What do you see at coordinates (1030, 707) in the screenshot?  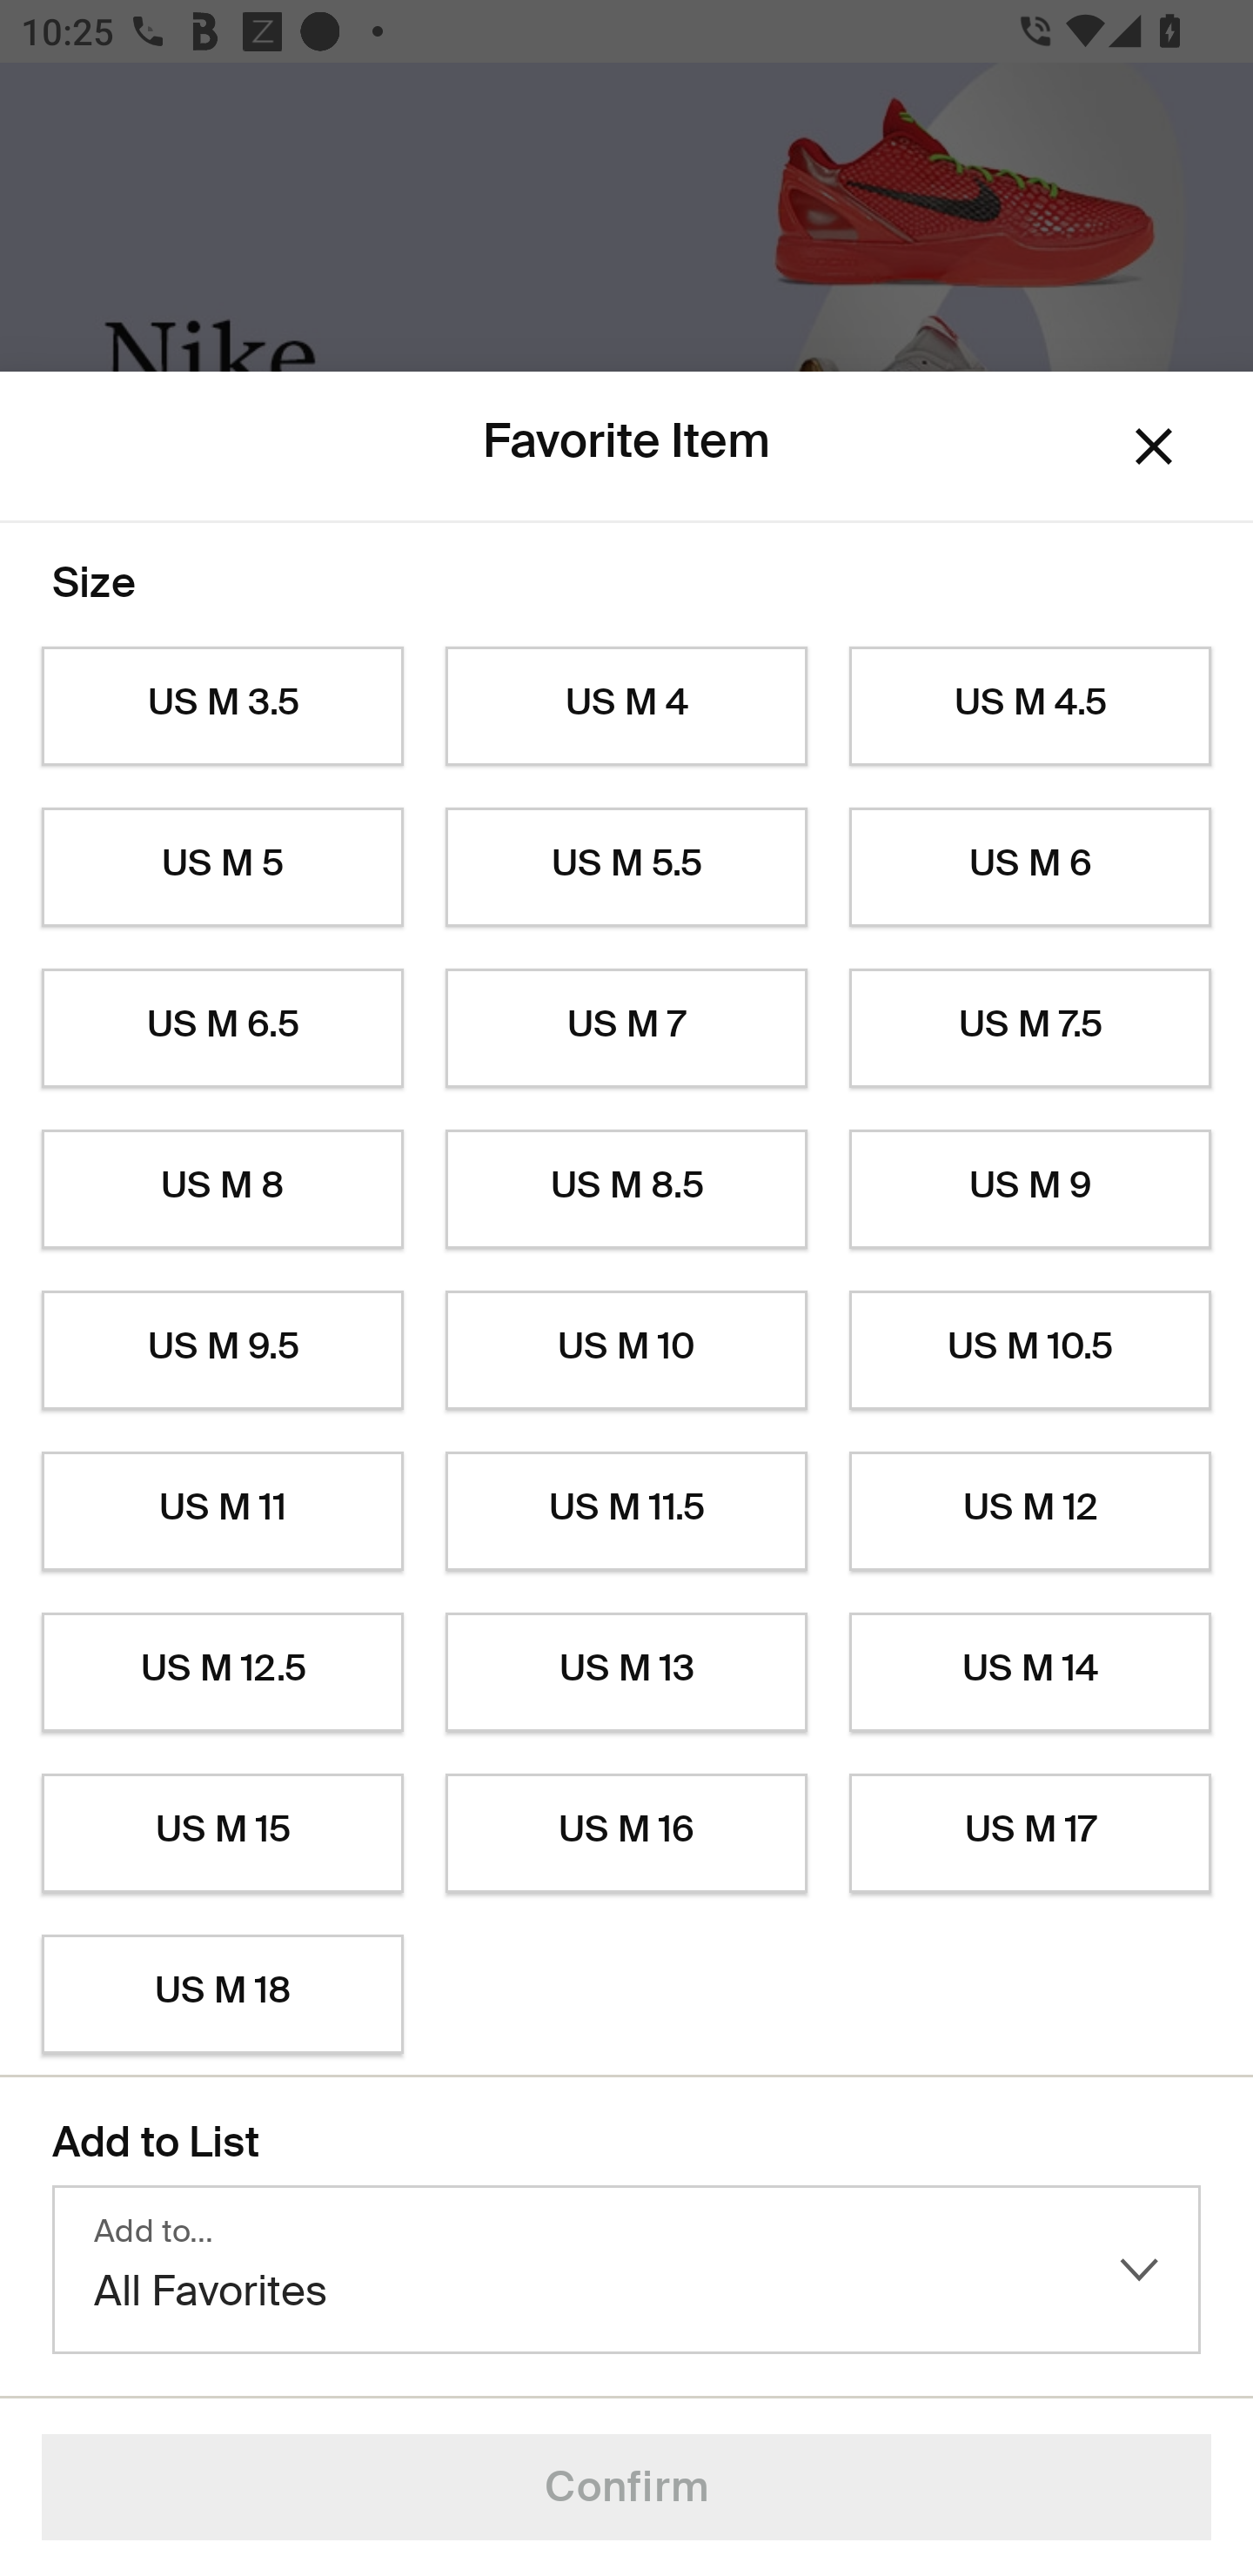 I see `US M 4.5` at bounding box center [1030, 707].